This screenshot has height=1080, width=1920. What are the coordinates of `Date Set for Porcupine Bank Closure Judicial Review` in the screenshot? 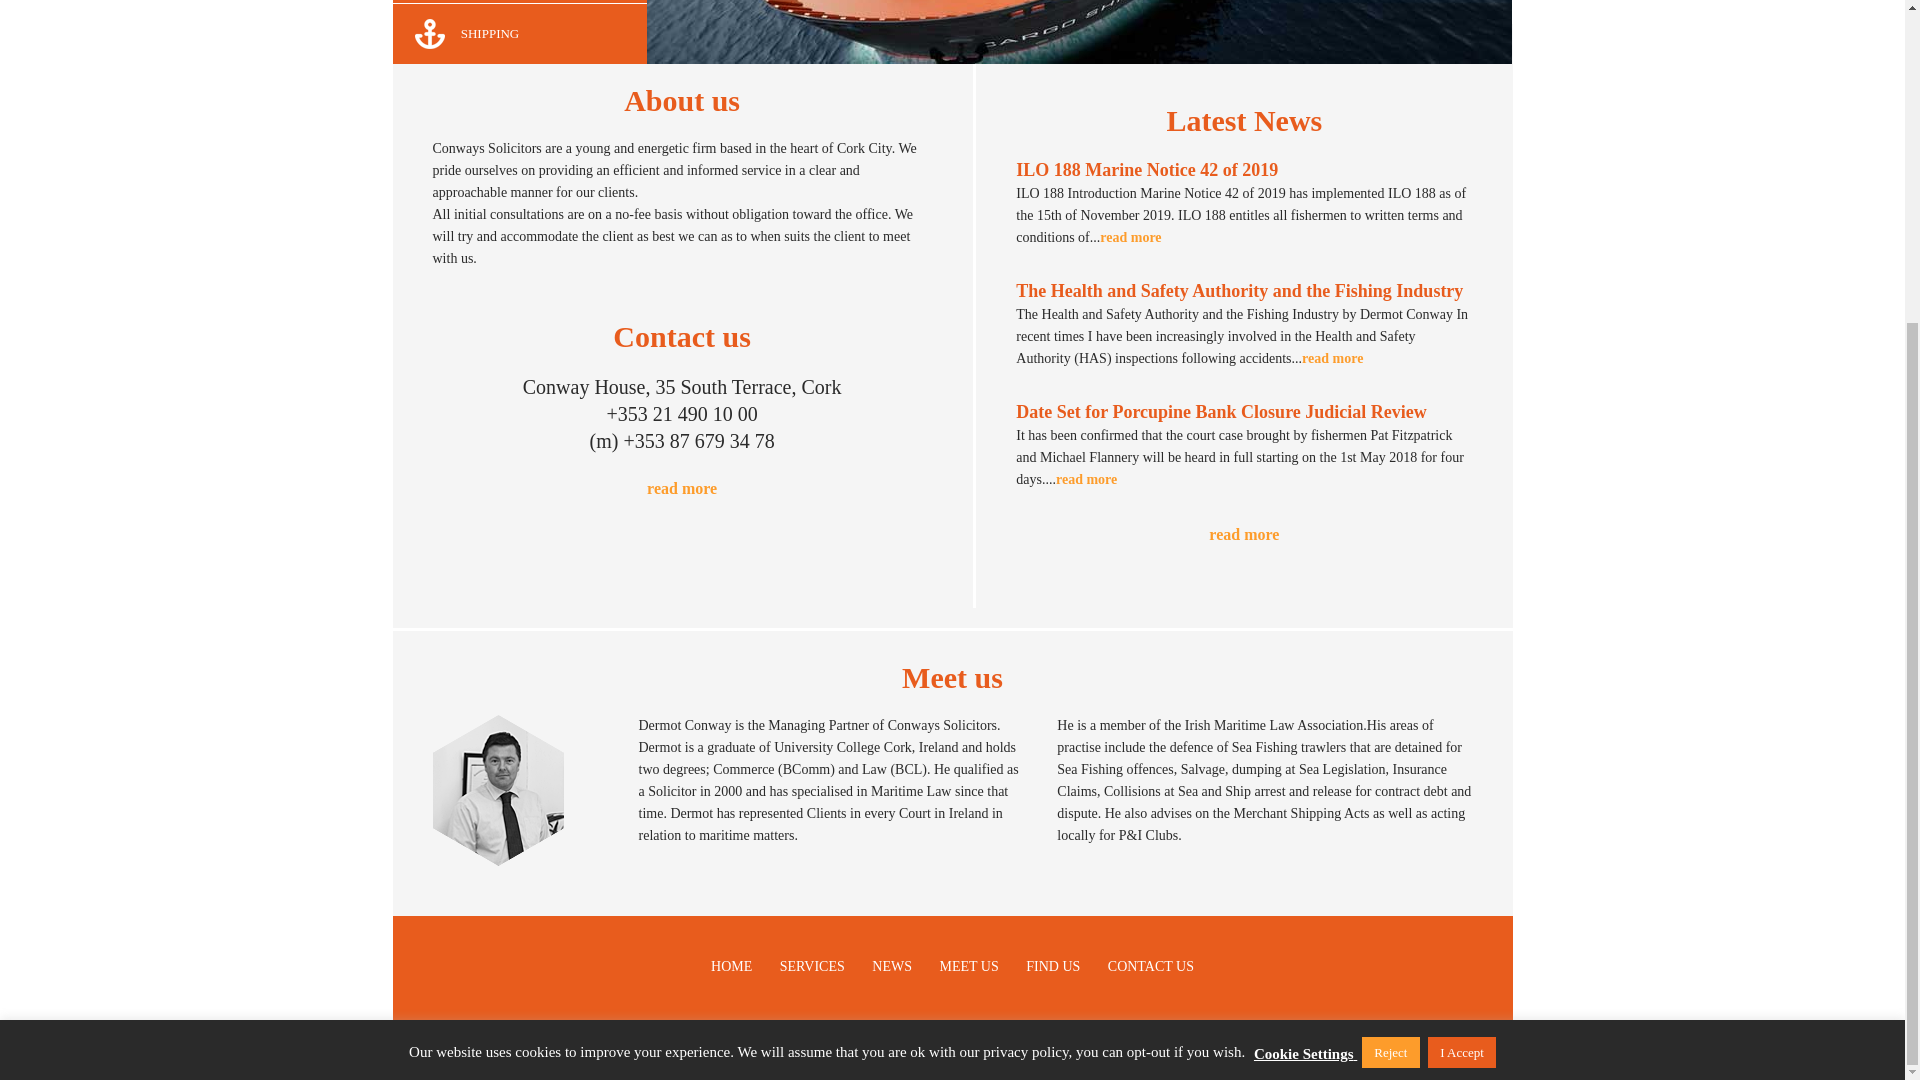 It's located at (1220, 412).